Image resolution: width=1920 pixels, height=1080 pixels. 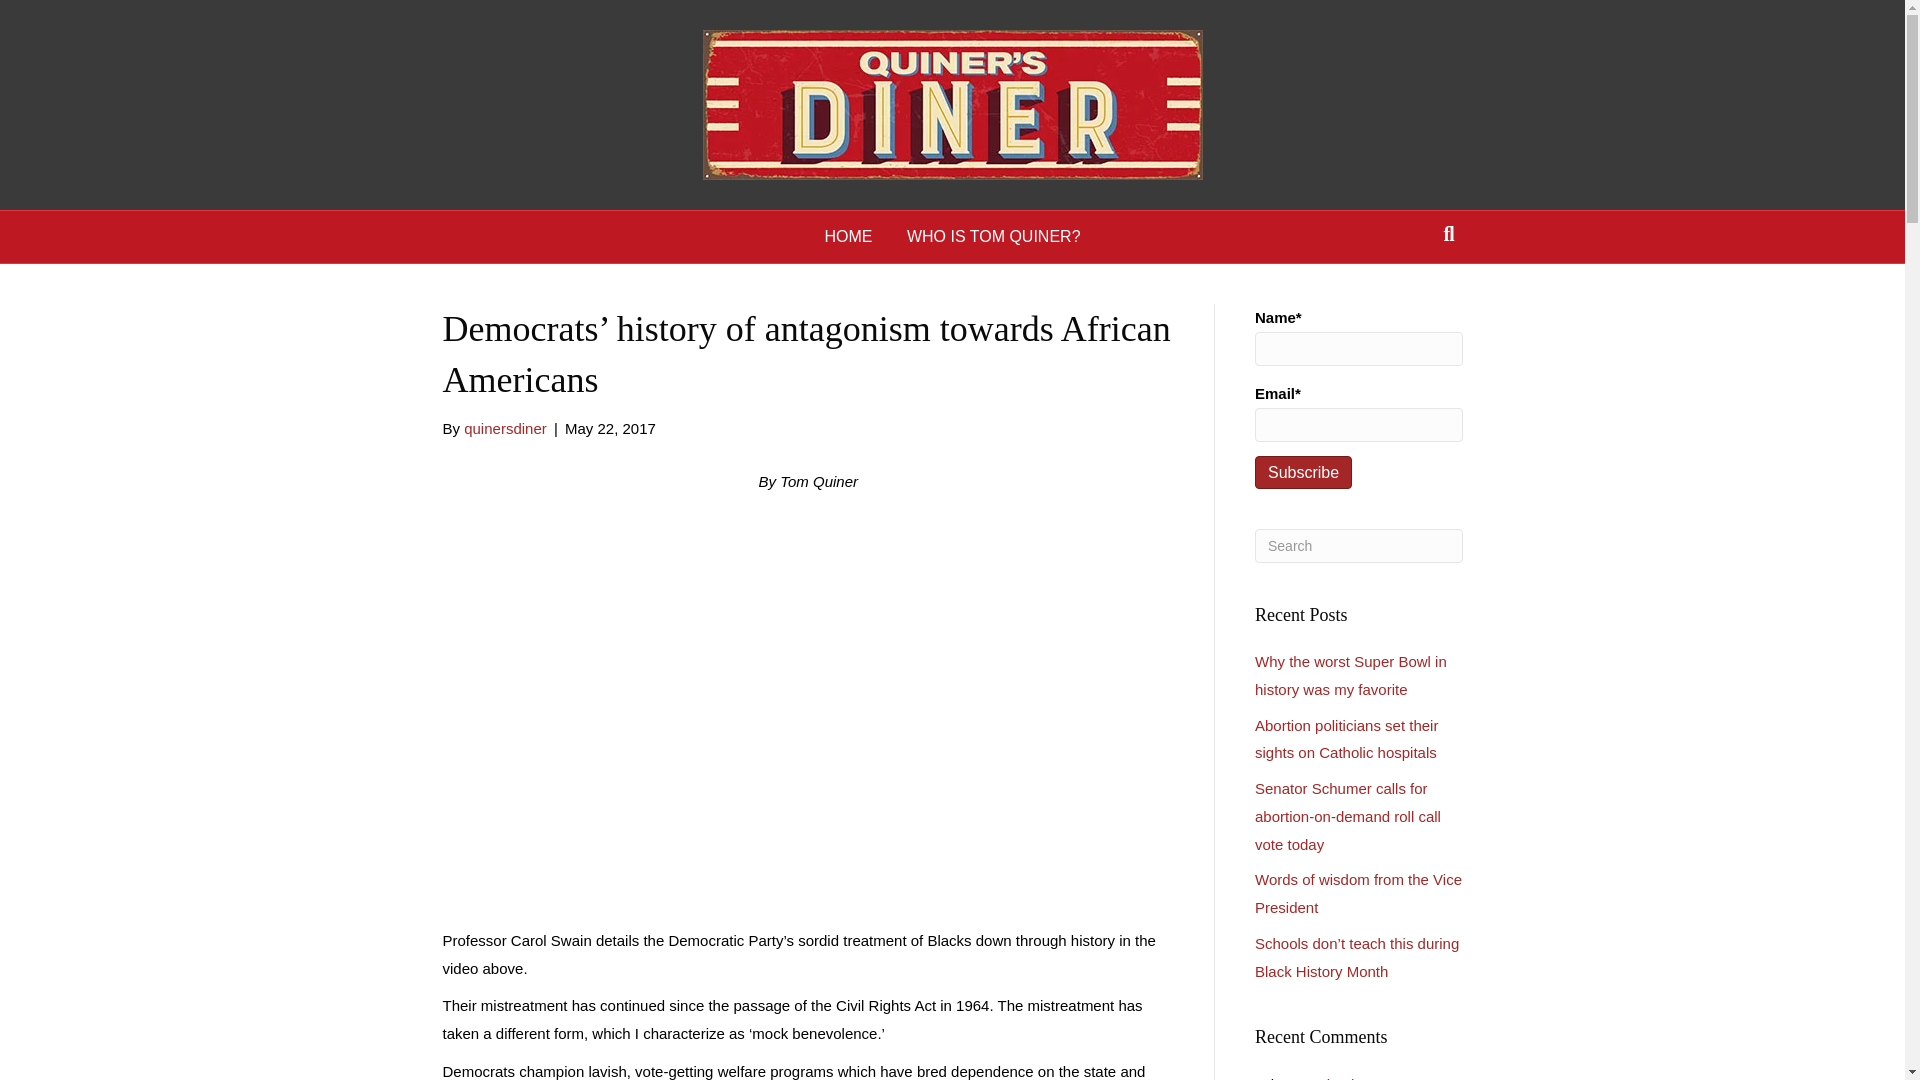 I want to click on Words of wisdom from the Vice President, so click(x=1358, y=892).